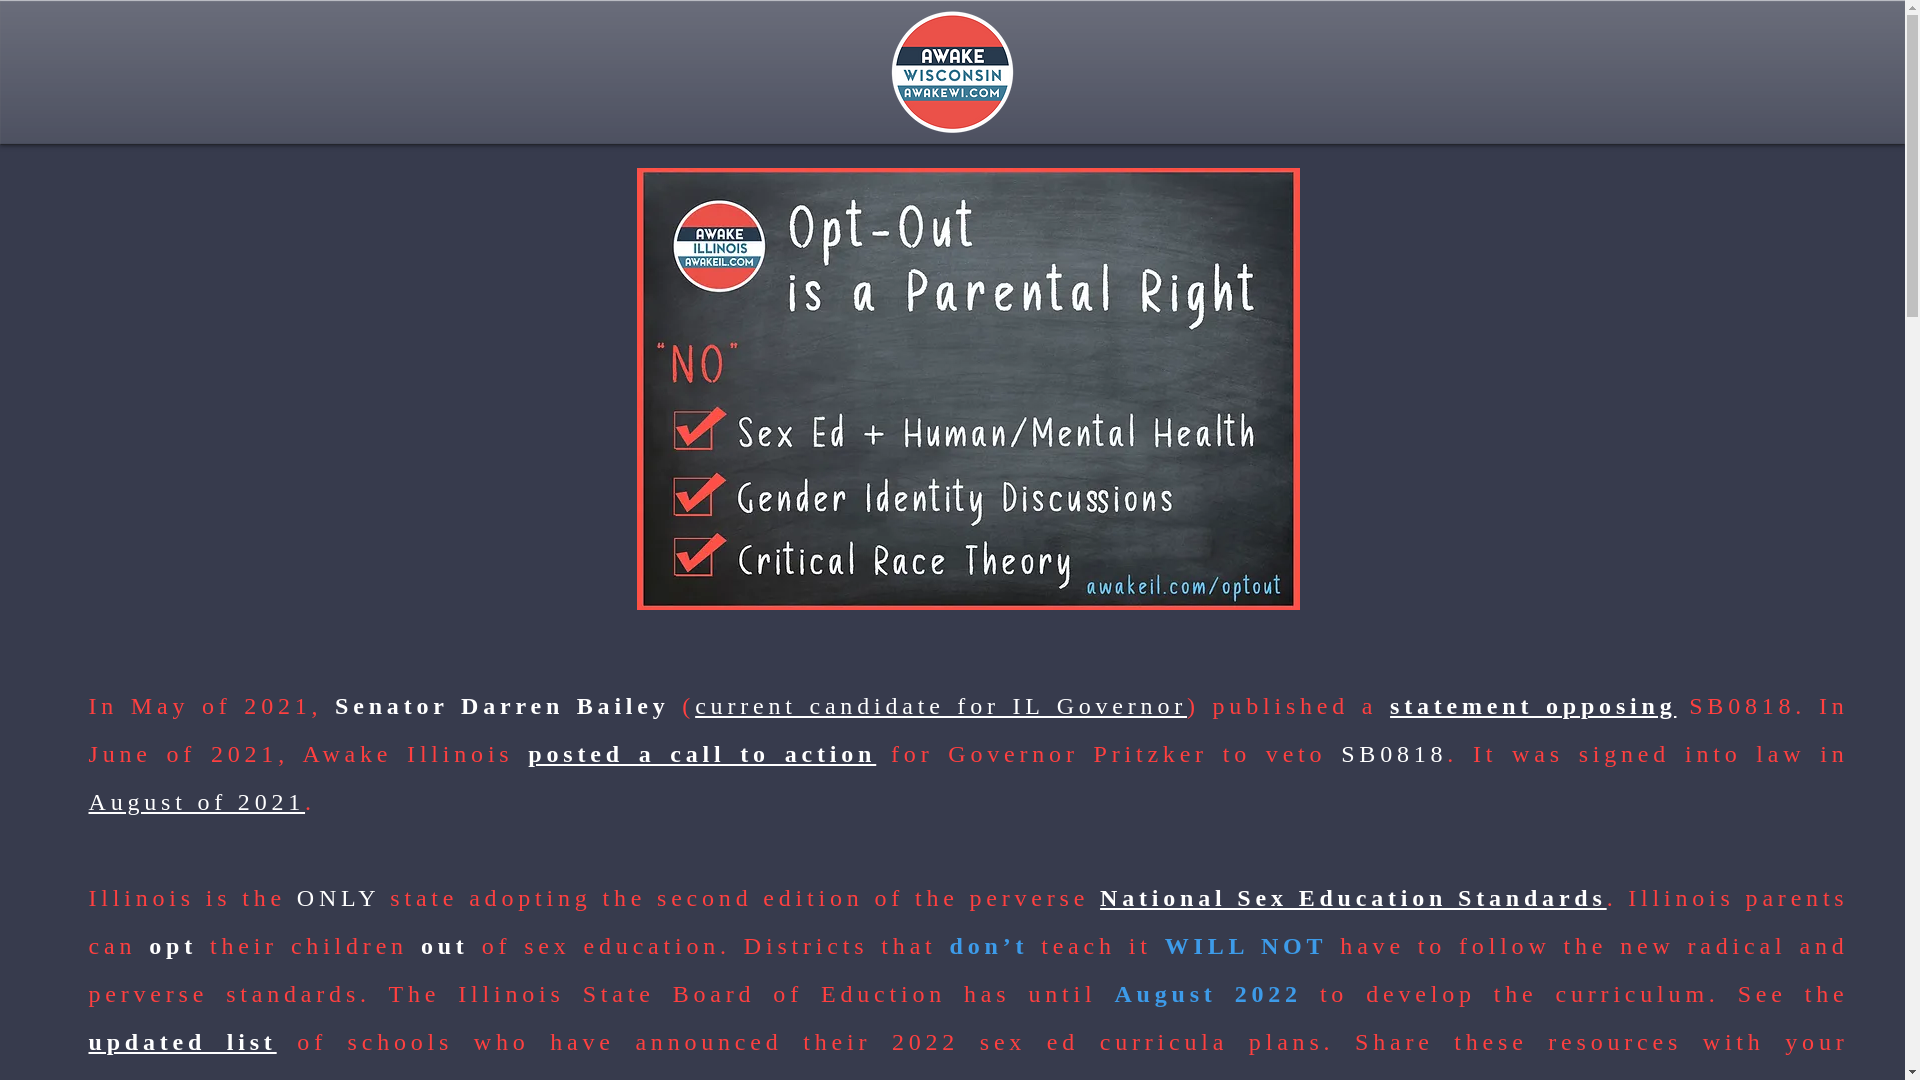 Image resolution: width=1920 pixels, height=1080 pixels. I want to click on OPT OUT FORM TODAY, so click(1195, 1078).